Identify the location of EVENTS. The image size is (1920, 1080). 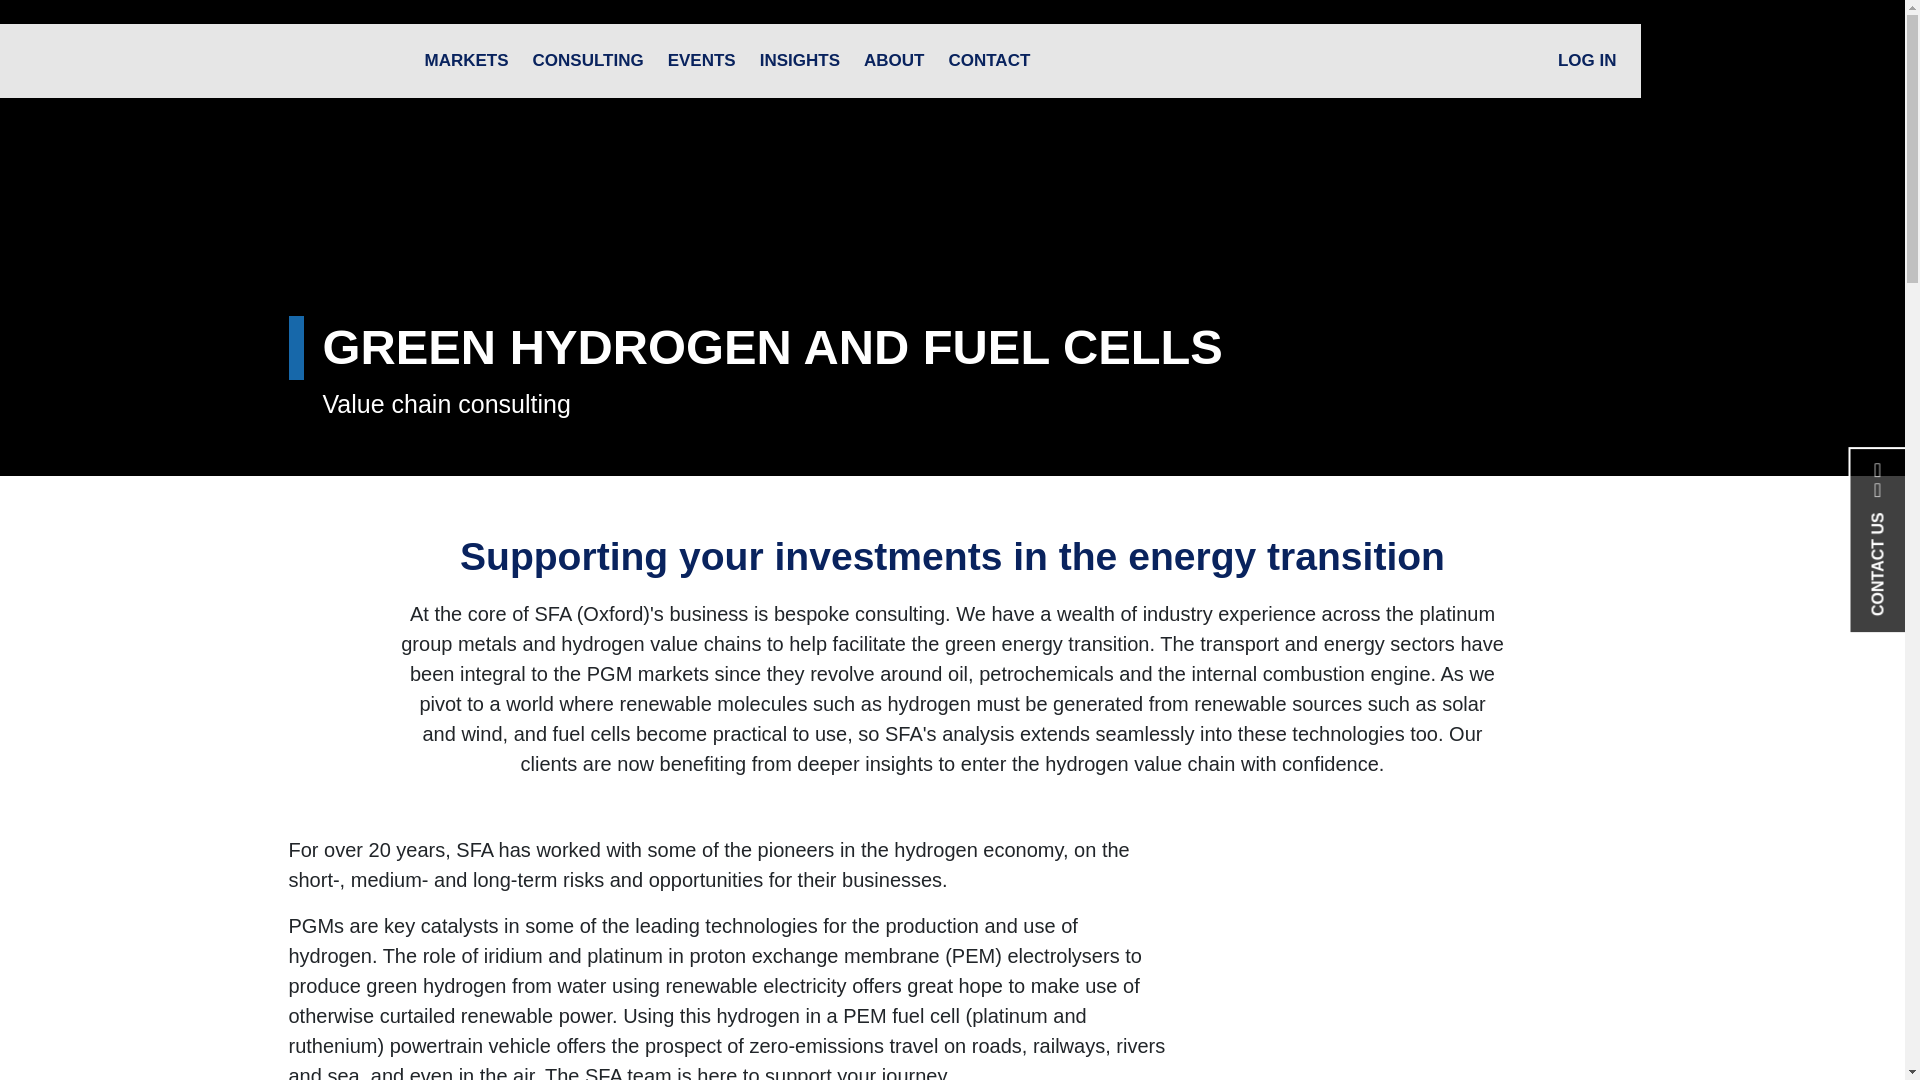
(702, 60).